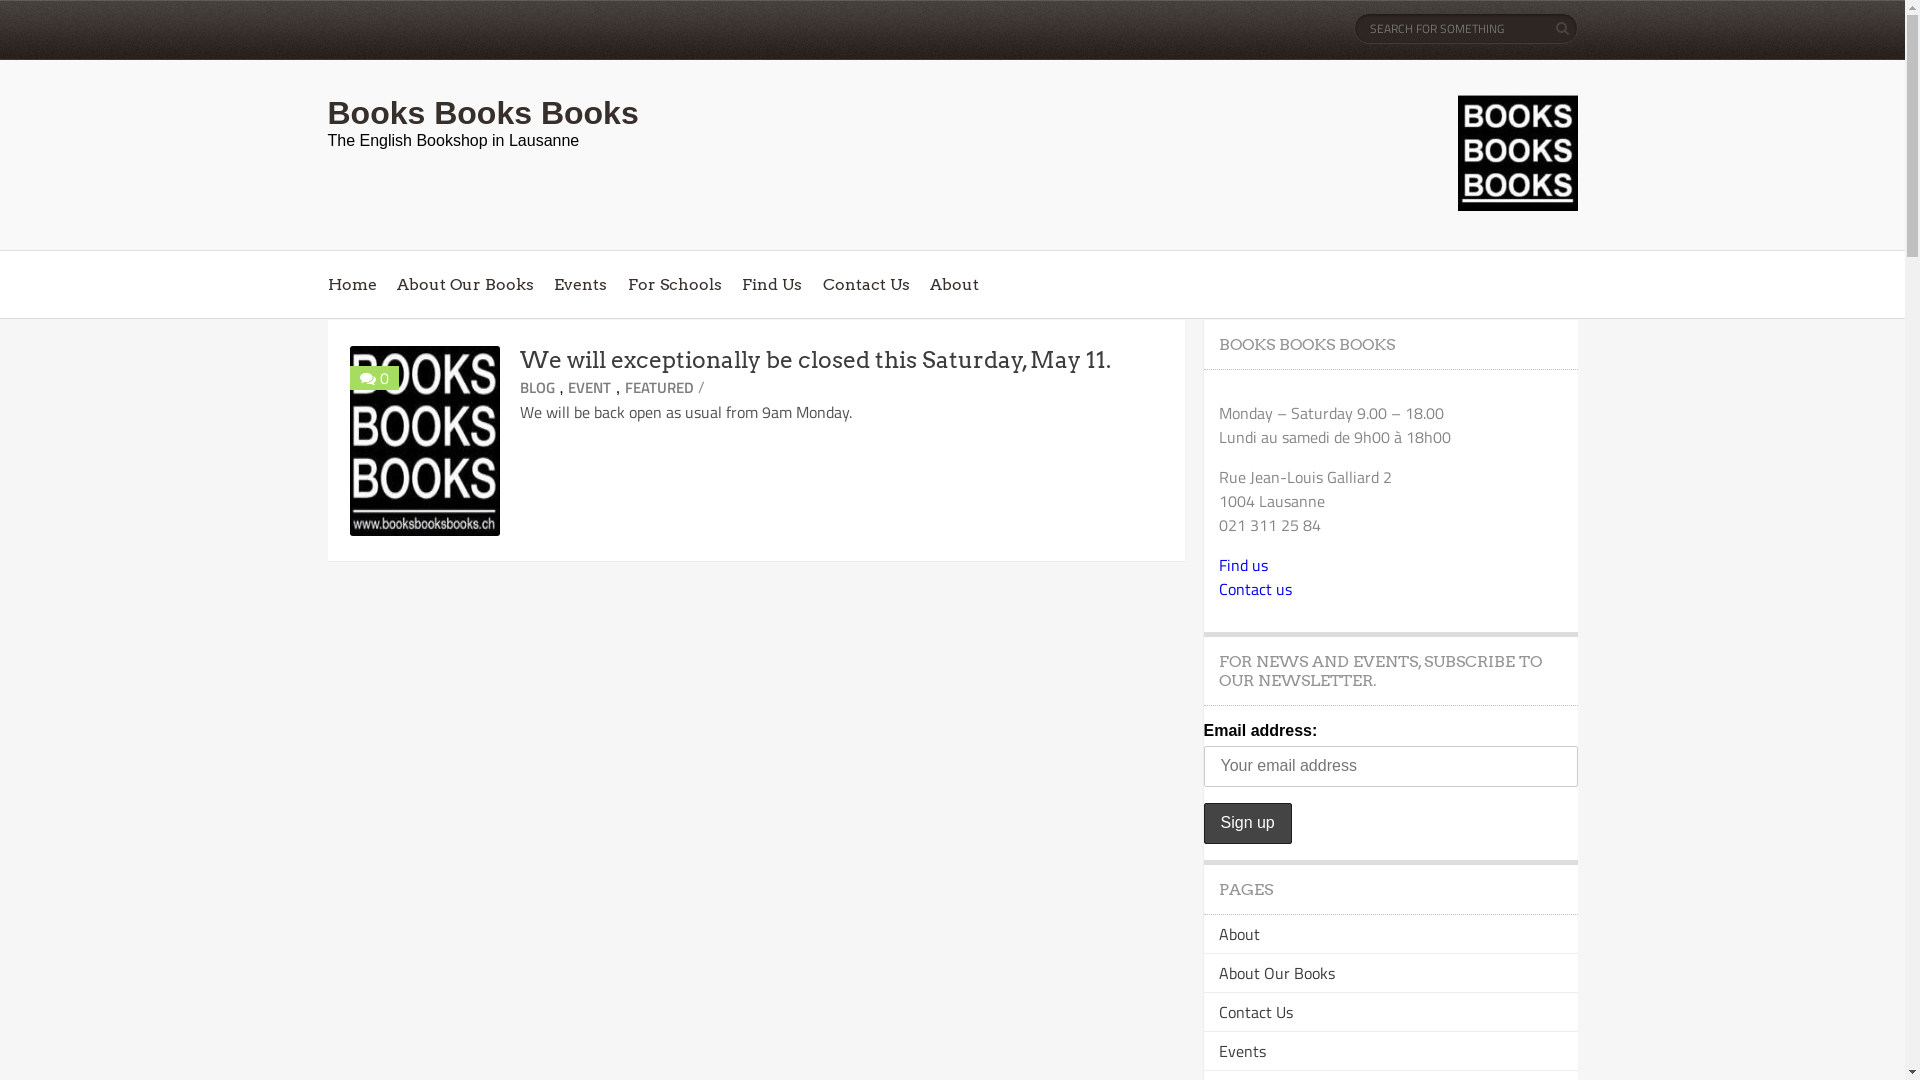 Image resolution: width=1920 pixels, height=1080 pixels. Describe the element at coordinates (538, 388) in the screenshot. I see `BLOG` at that location.